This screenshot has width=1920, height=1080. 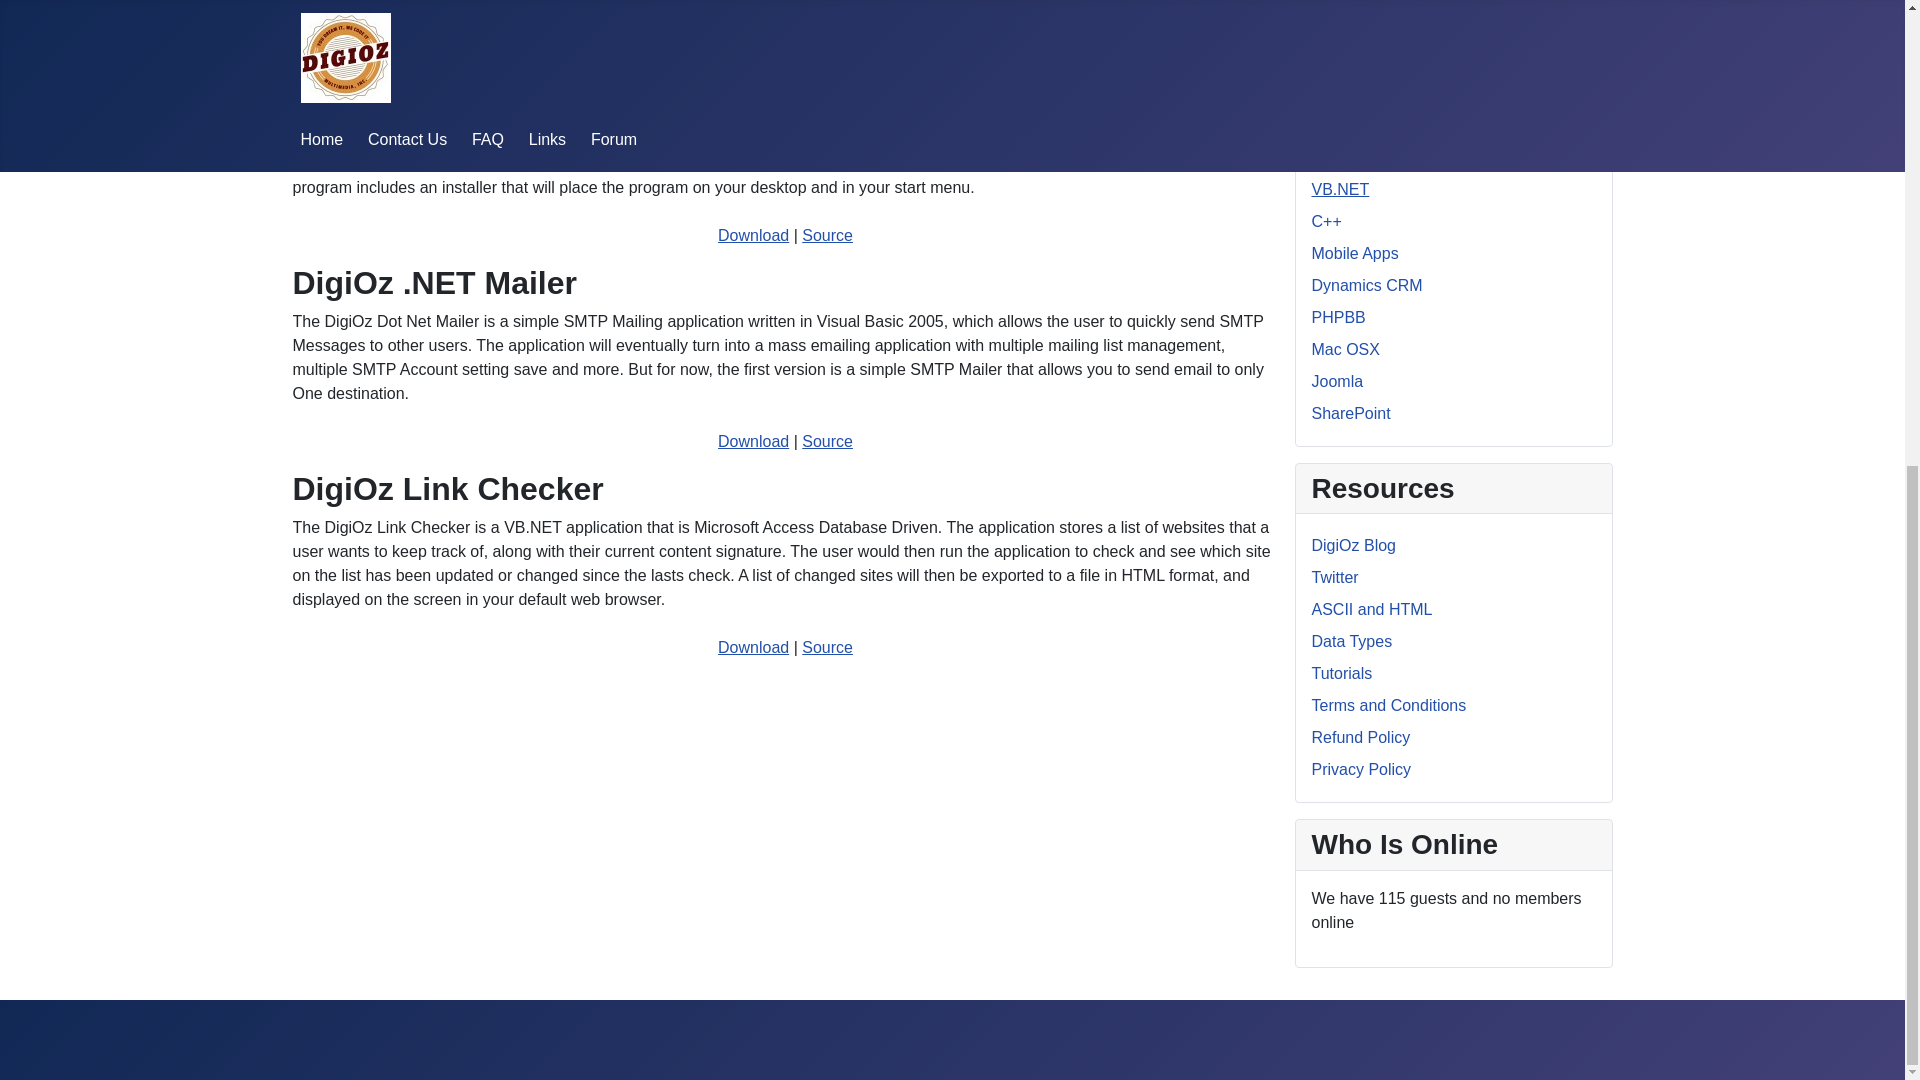 What do you see at coordinates (754, 647) in the screenshot?
I see `Download` at bounding box center [754, 647].